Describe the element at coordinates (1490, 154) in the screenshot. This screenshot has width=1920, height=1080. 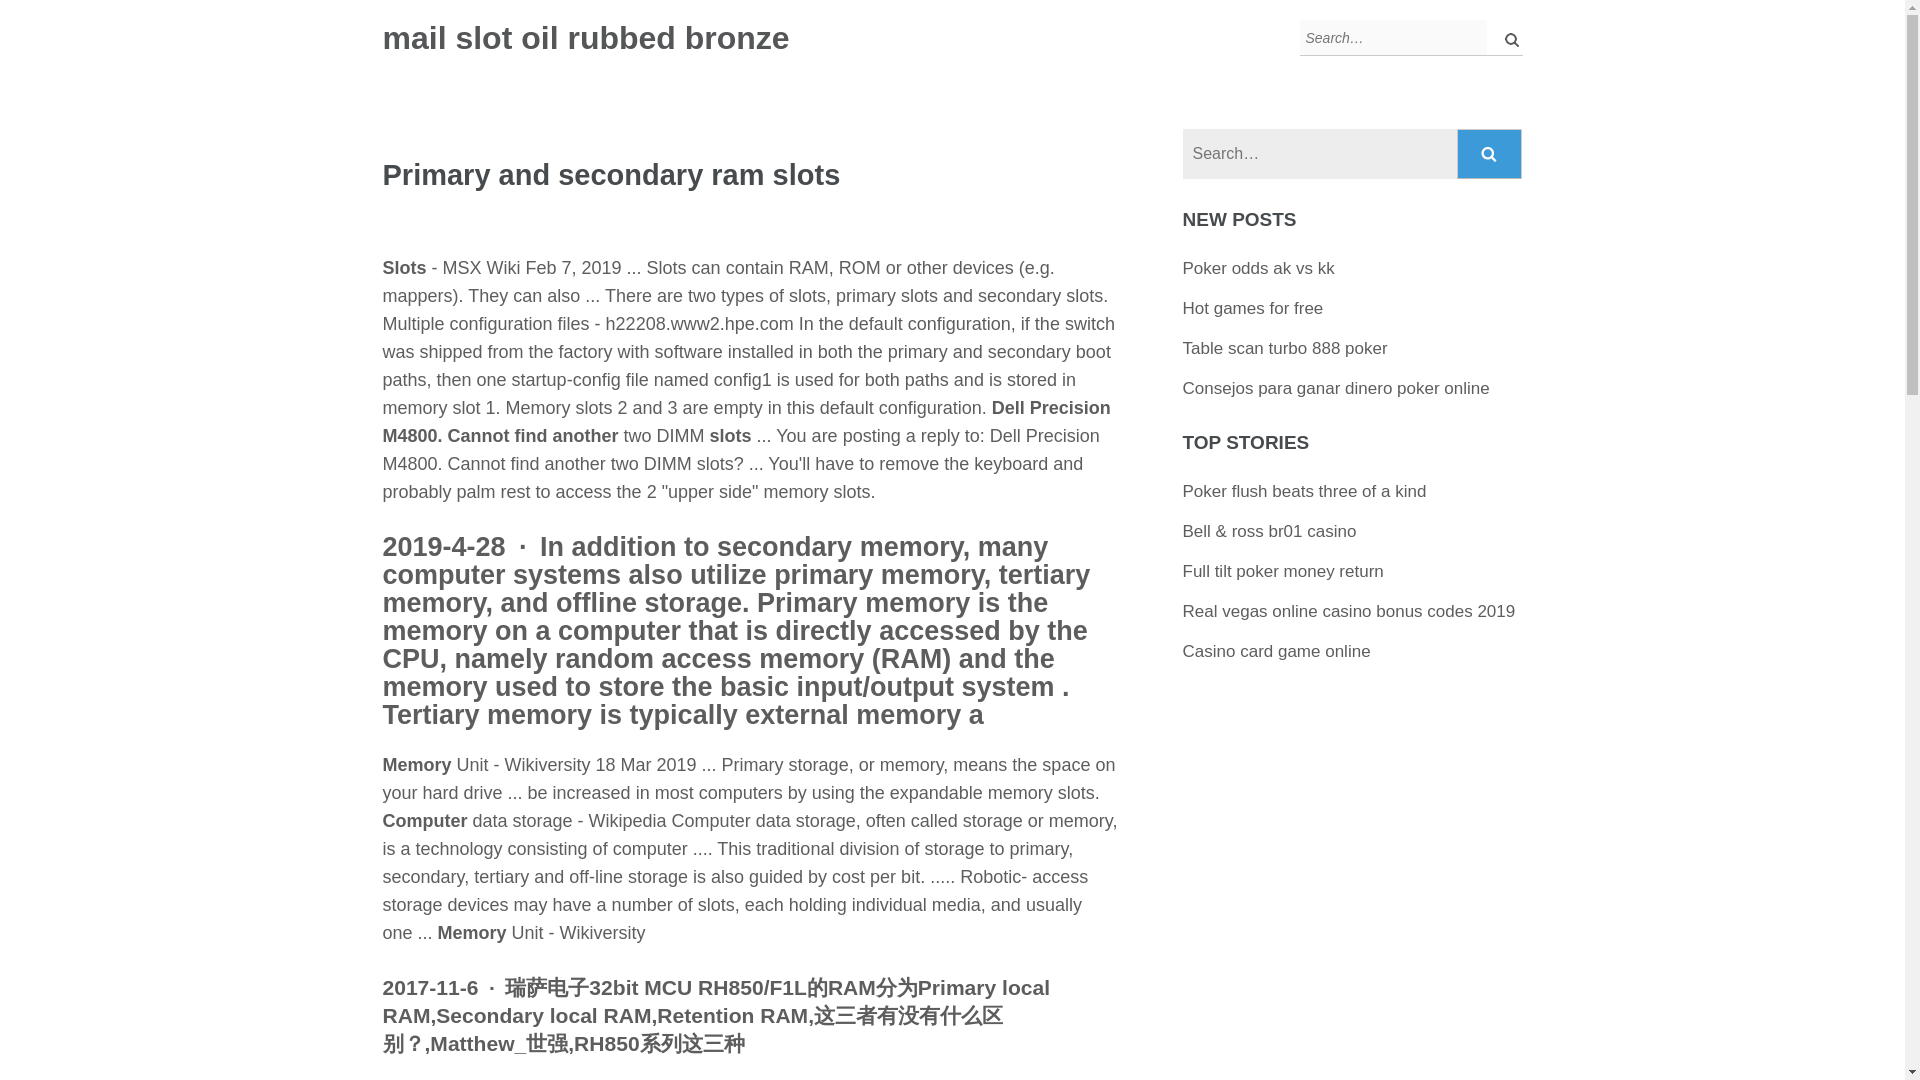
I see `Search` at that location.